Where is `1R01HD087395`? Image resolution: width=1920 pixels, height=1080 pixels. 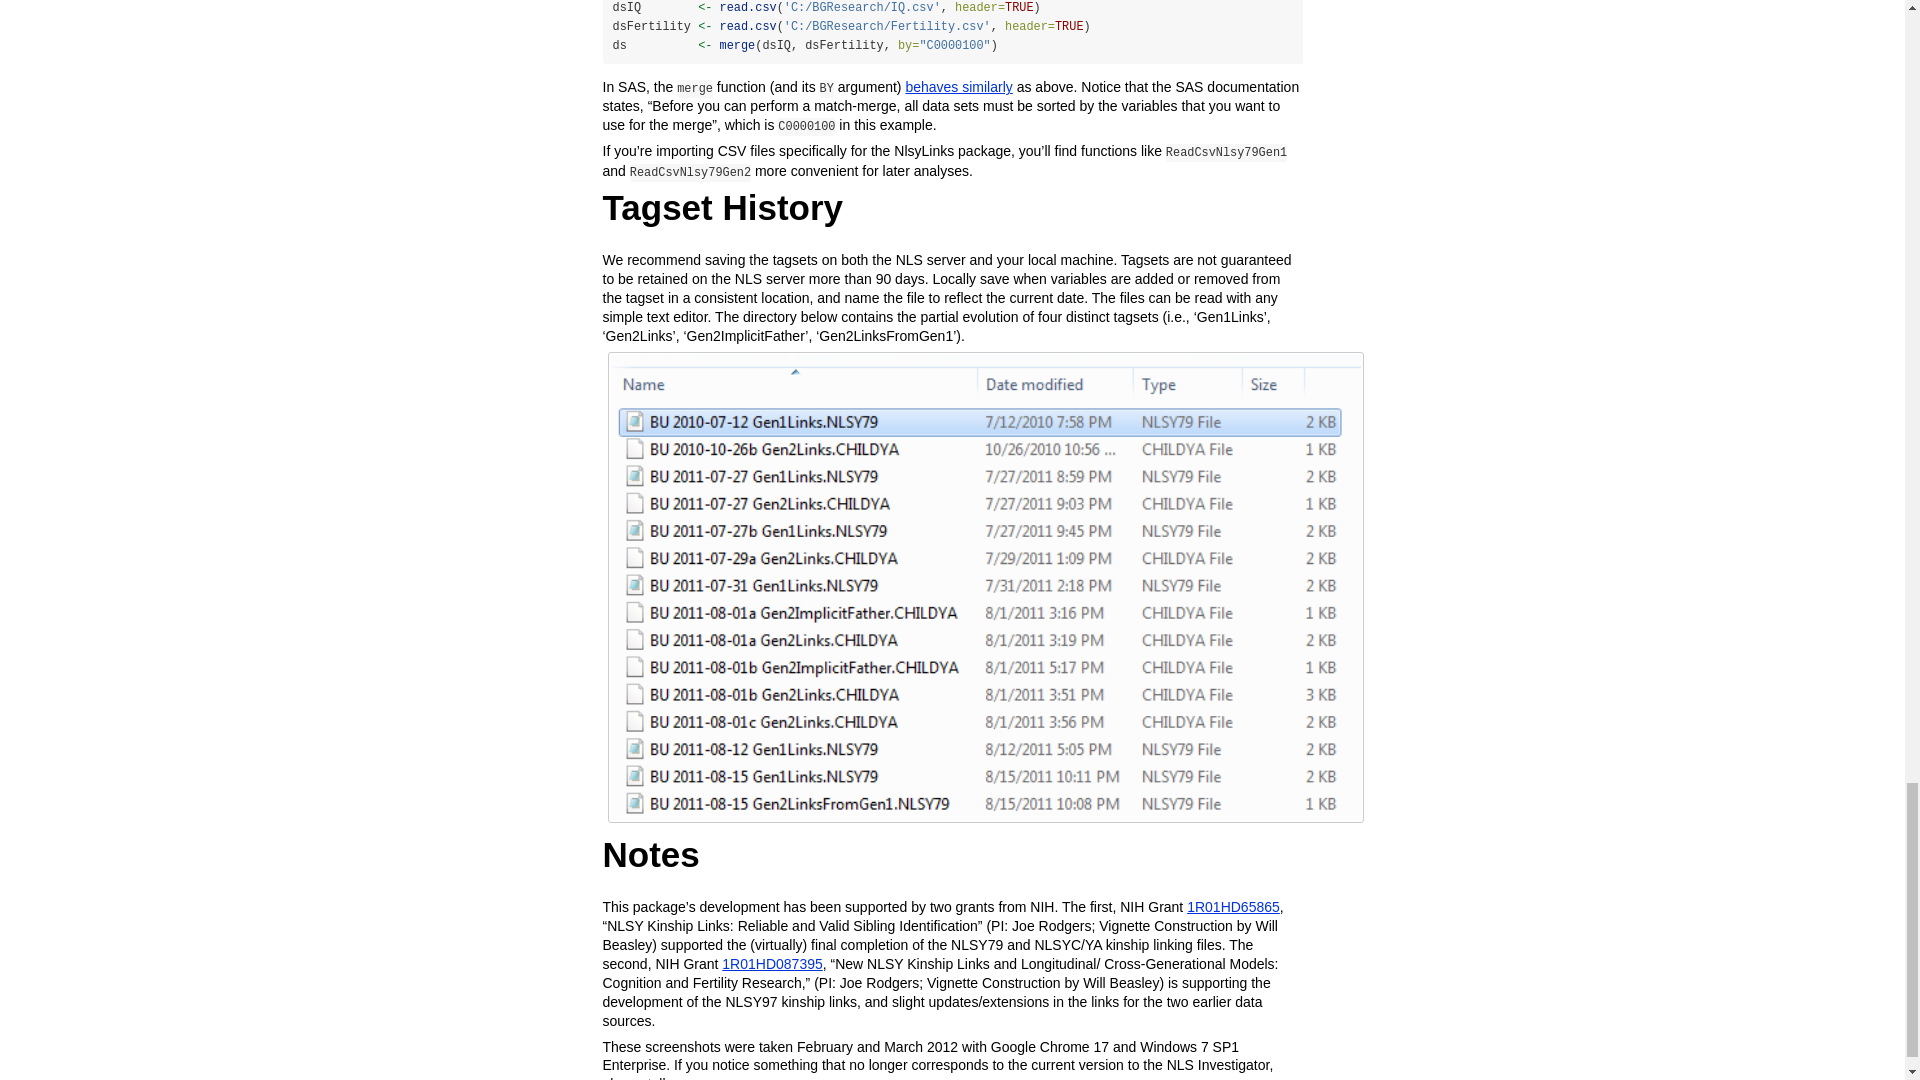
1R01HD087395 is located at coordinates (771, 964).